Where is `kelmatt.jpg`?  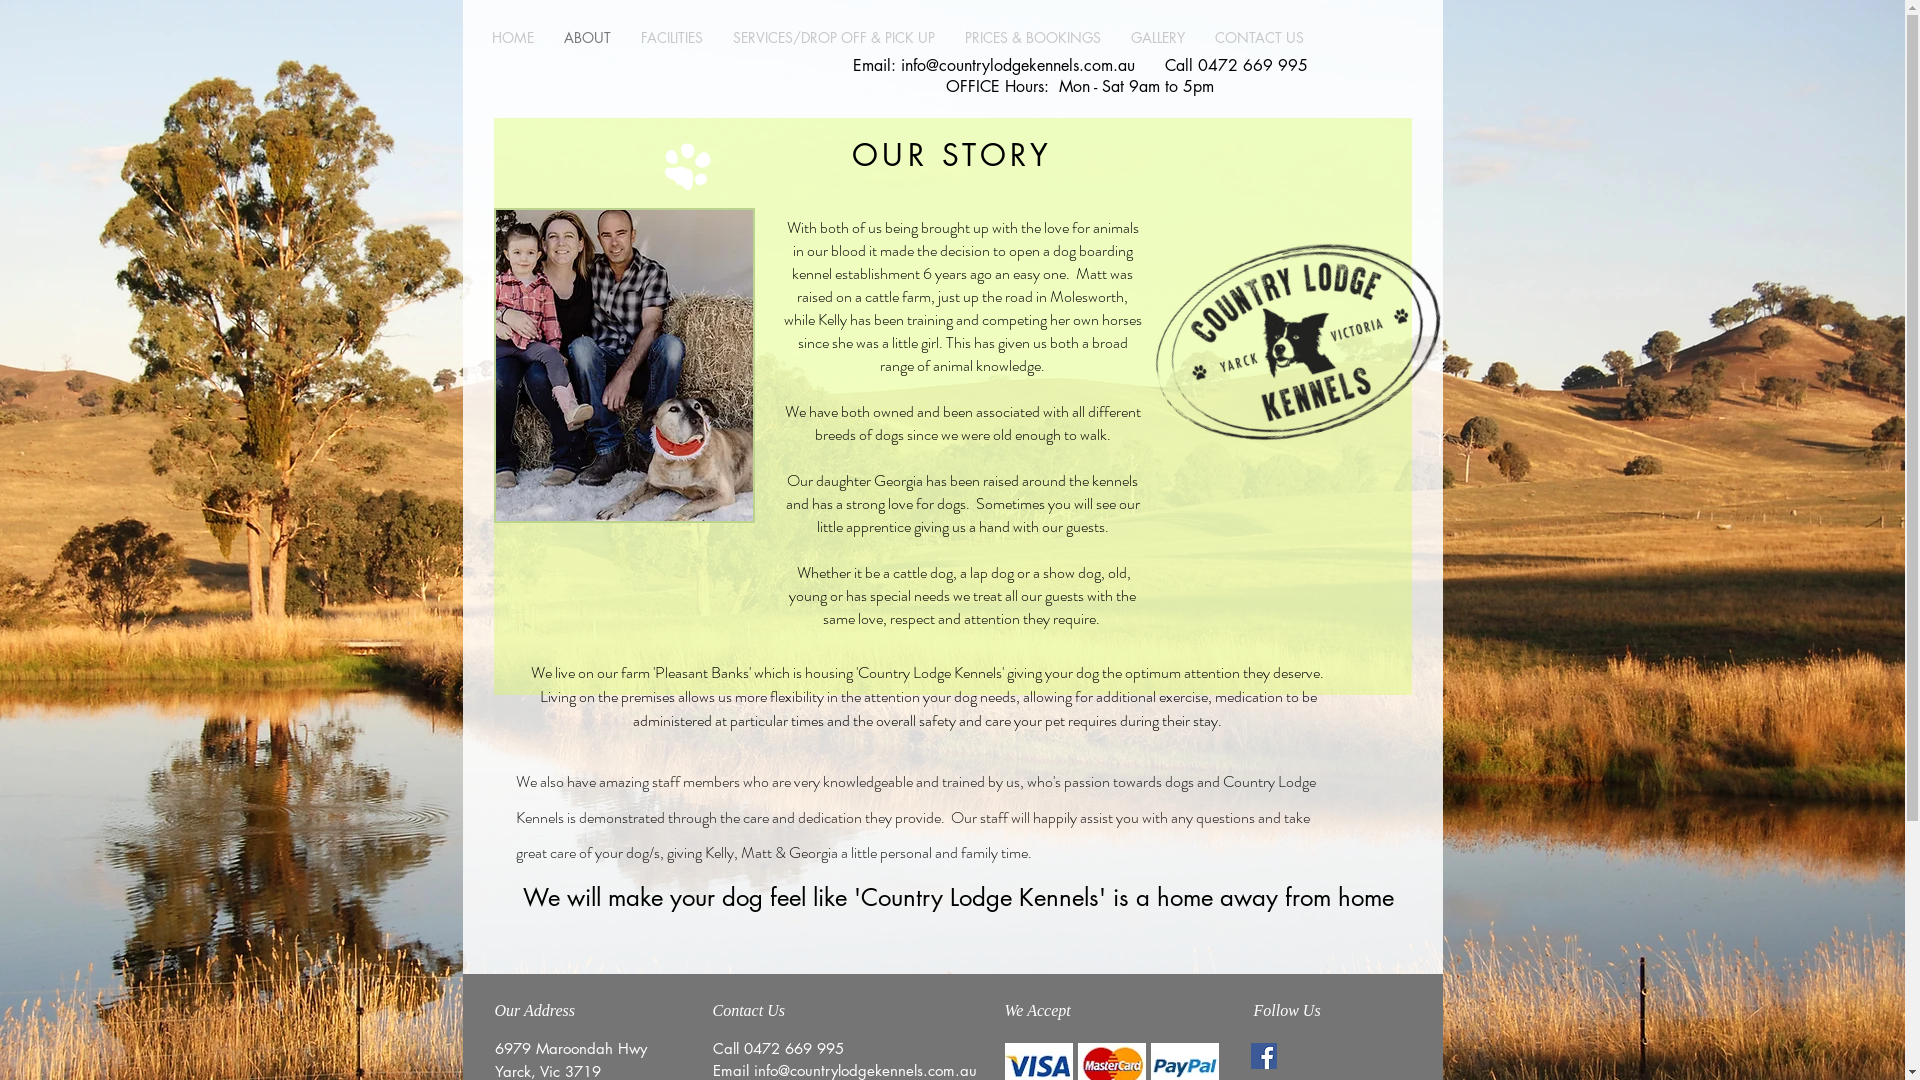
kelmatt.jpg is located at coordinates (624, 366).